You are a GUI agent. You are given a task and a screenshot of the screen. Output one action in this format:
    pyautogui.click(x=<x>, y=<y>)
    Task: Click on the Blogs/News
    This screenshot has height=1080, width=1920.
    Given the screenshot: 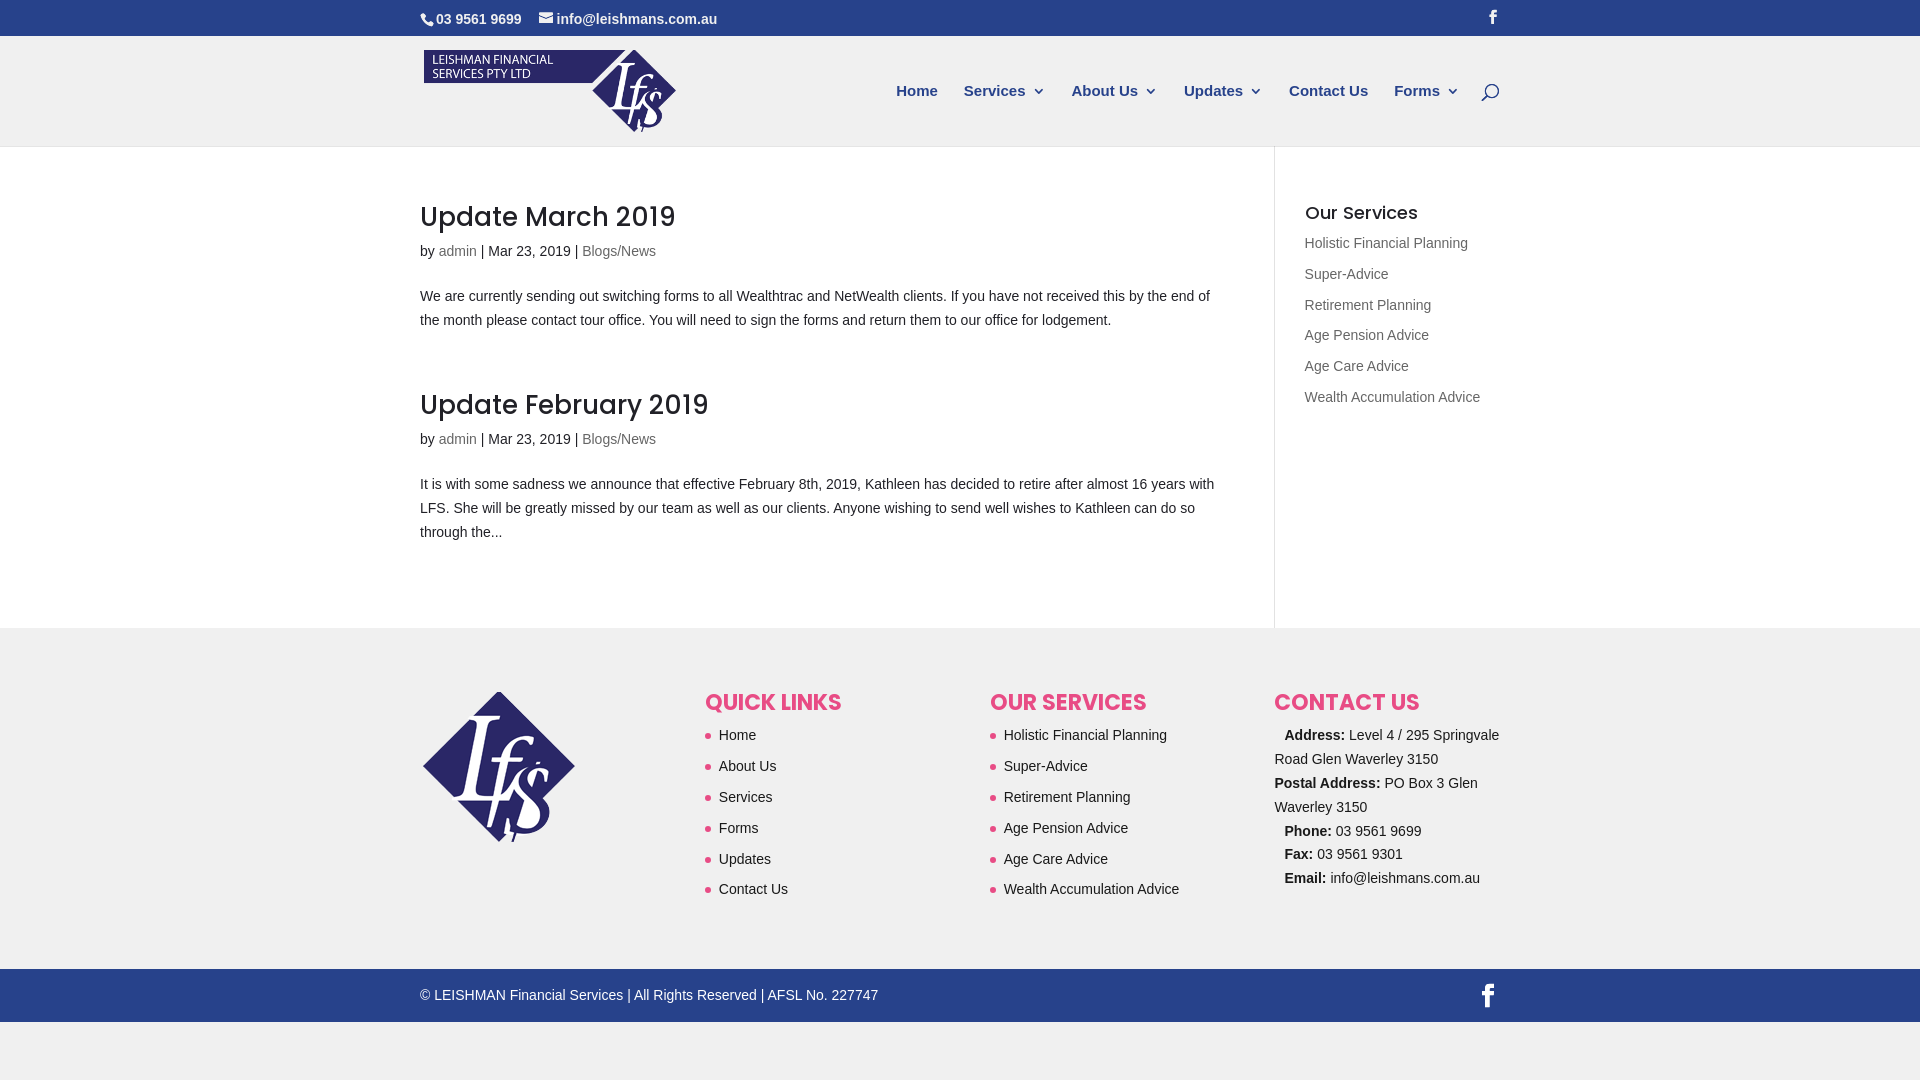 What is the action you would take?
    pyautogui.click(x=619, y=438)
    